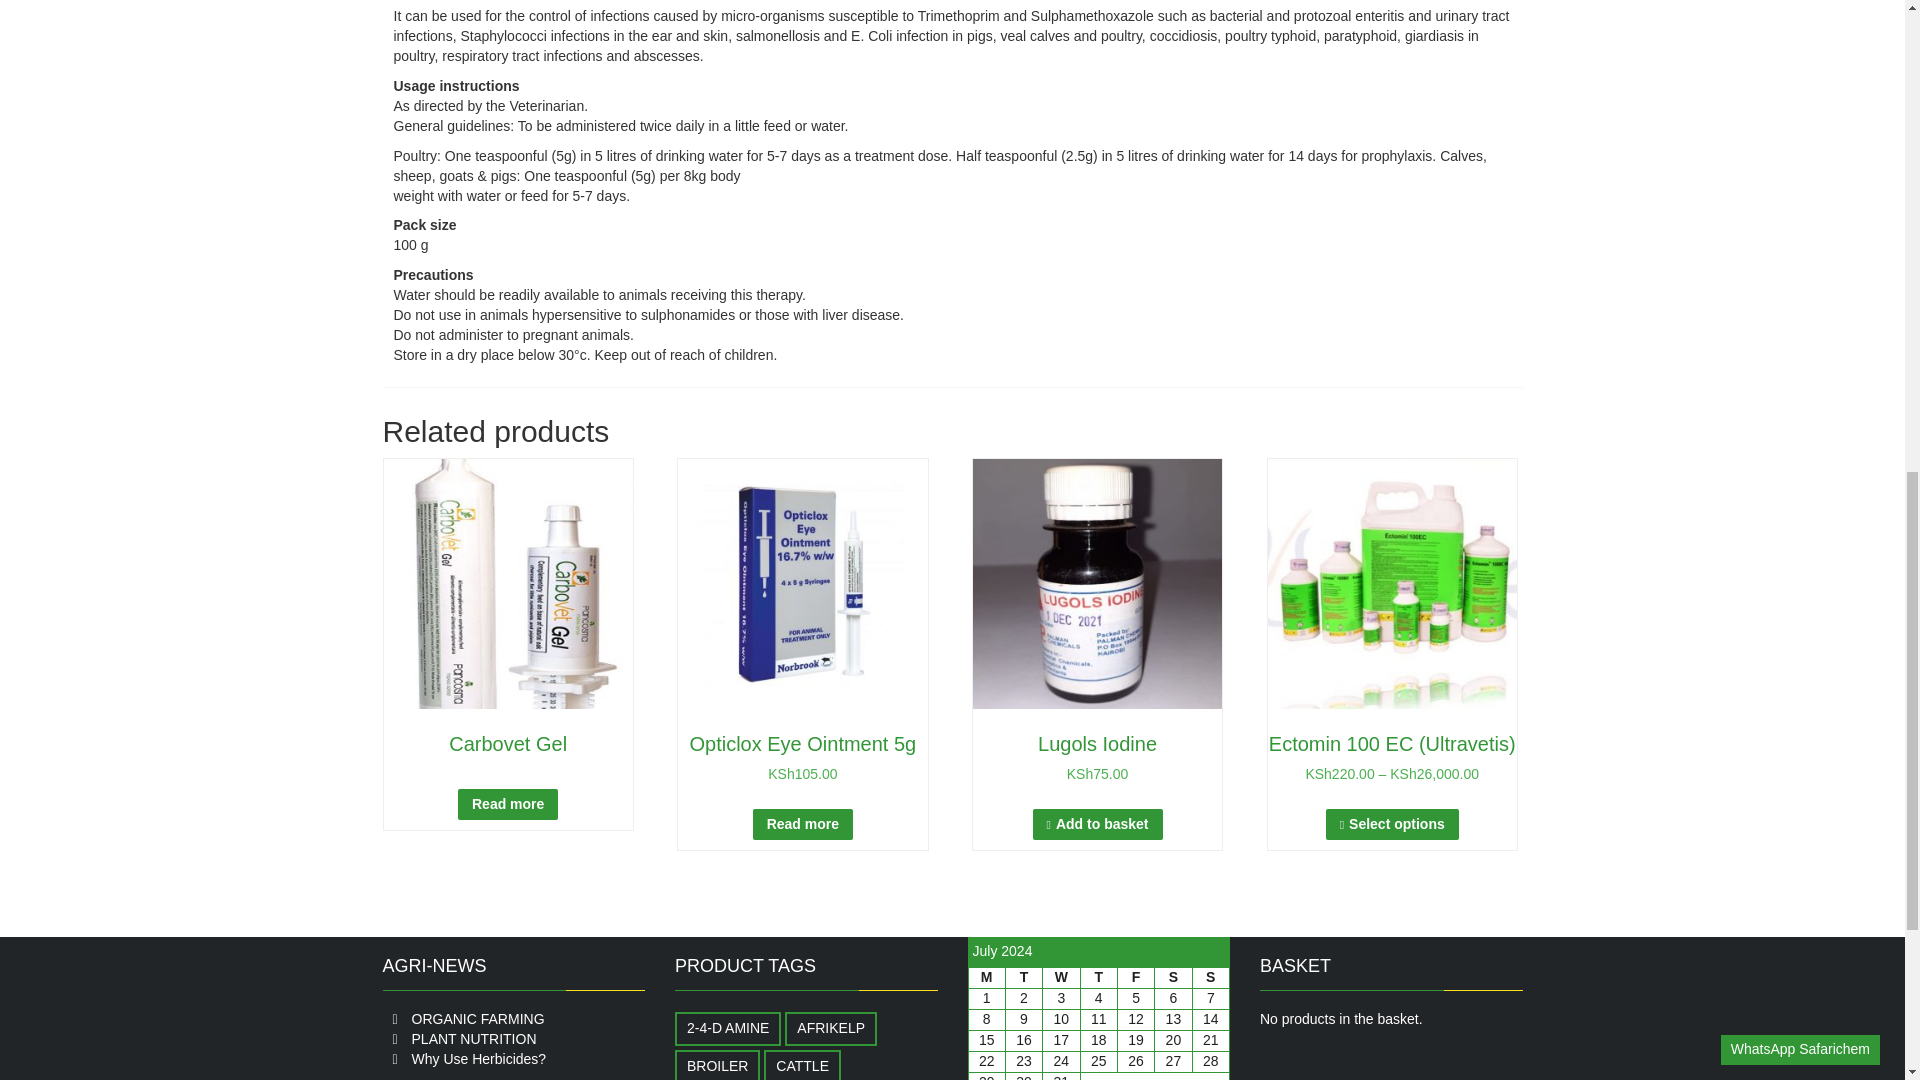  I want to click on Thursday, so click(1098, 977).